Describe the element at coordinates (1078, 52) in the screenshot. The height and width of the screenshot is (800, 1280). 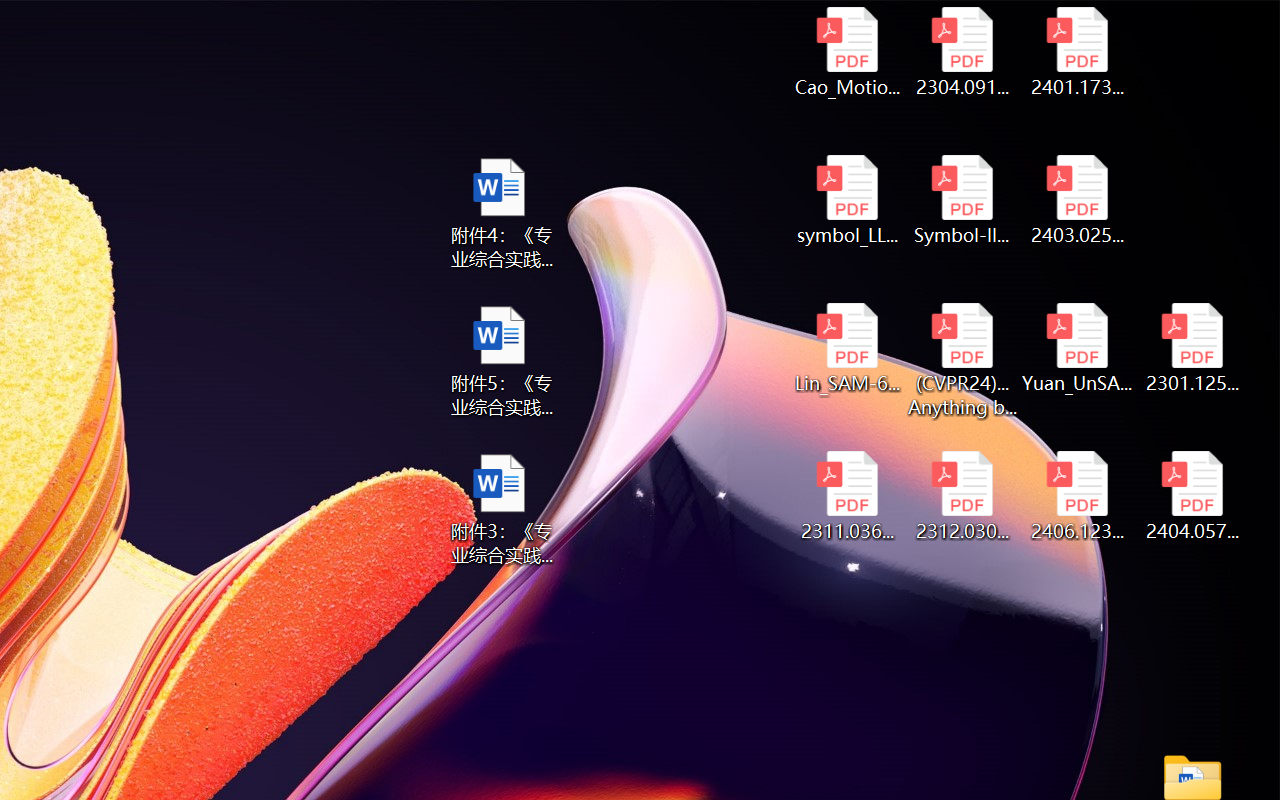
I see `2401.17399v1.pdf` at that location.